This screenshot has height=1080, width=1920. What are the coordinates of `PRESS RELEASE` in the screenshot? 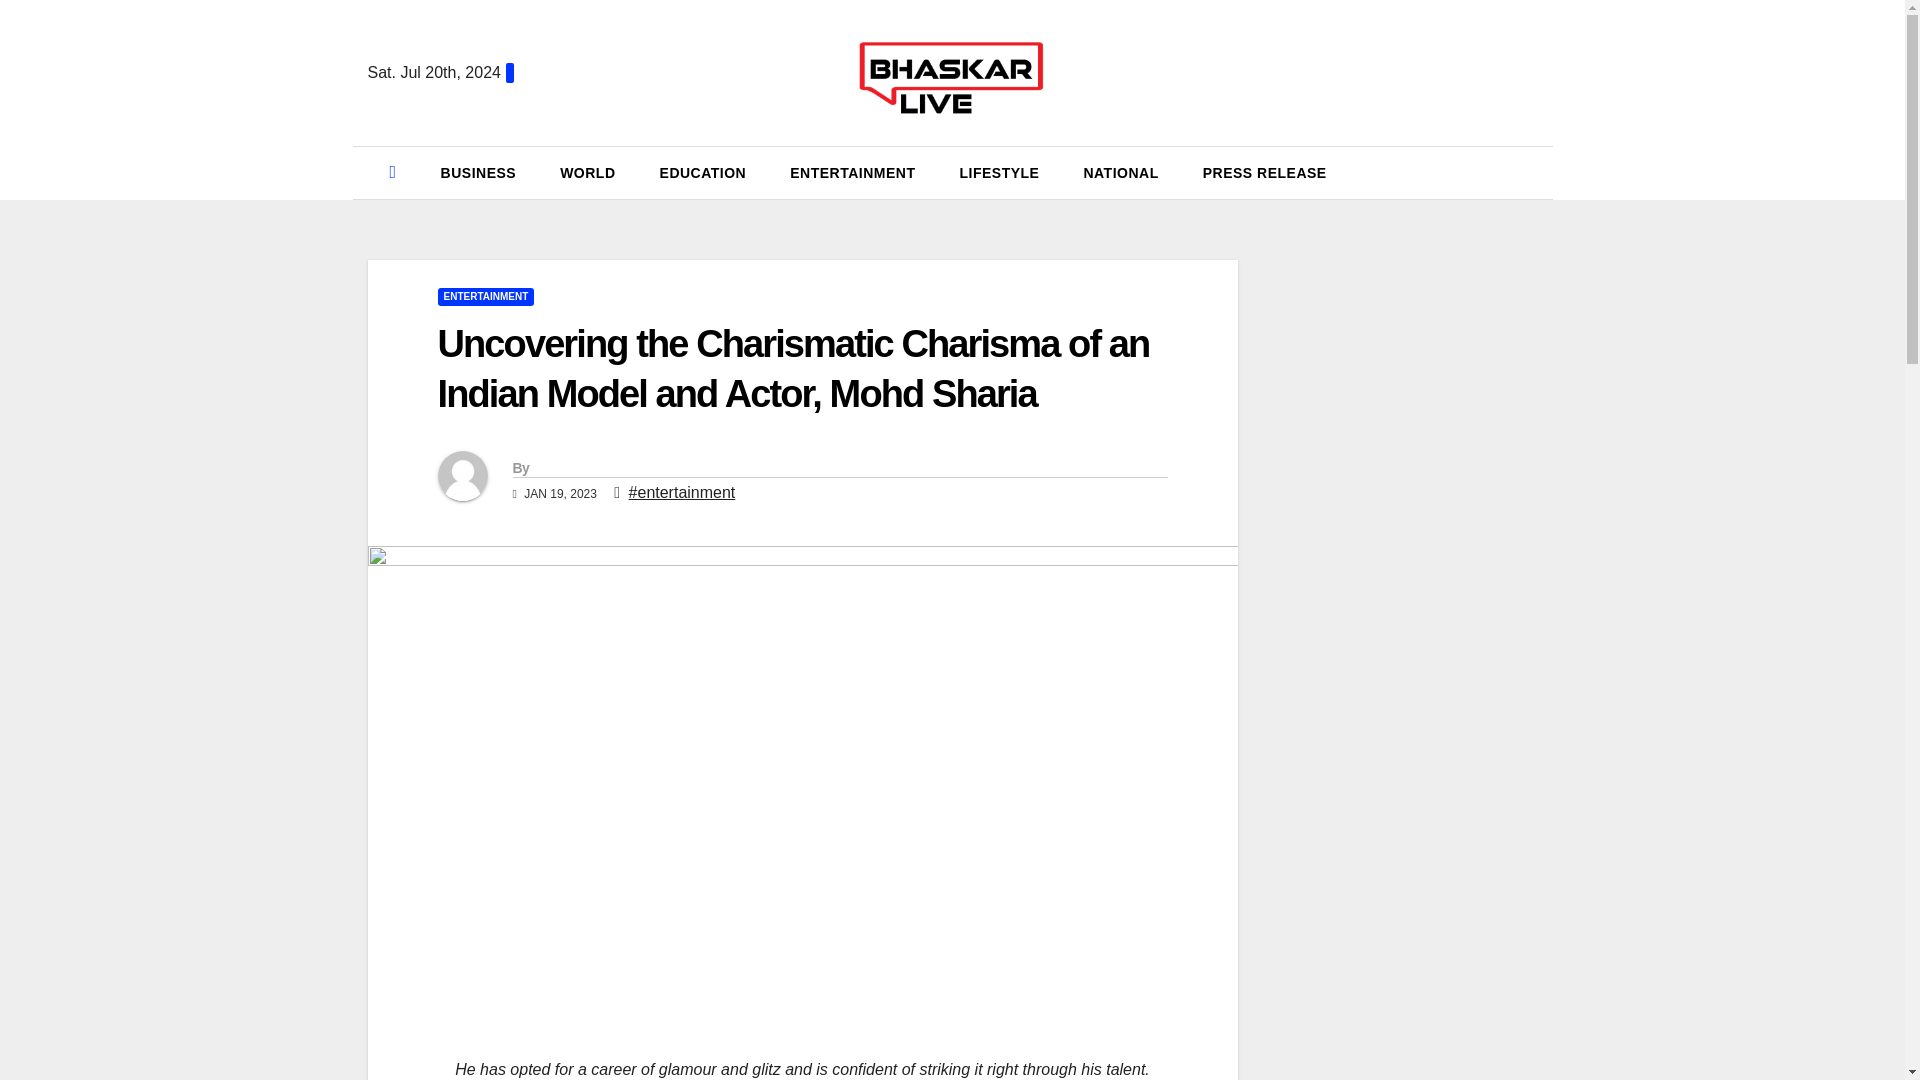 It's located at (1264, 172).